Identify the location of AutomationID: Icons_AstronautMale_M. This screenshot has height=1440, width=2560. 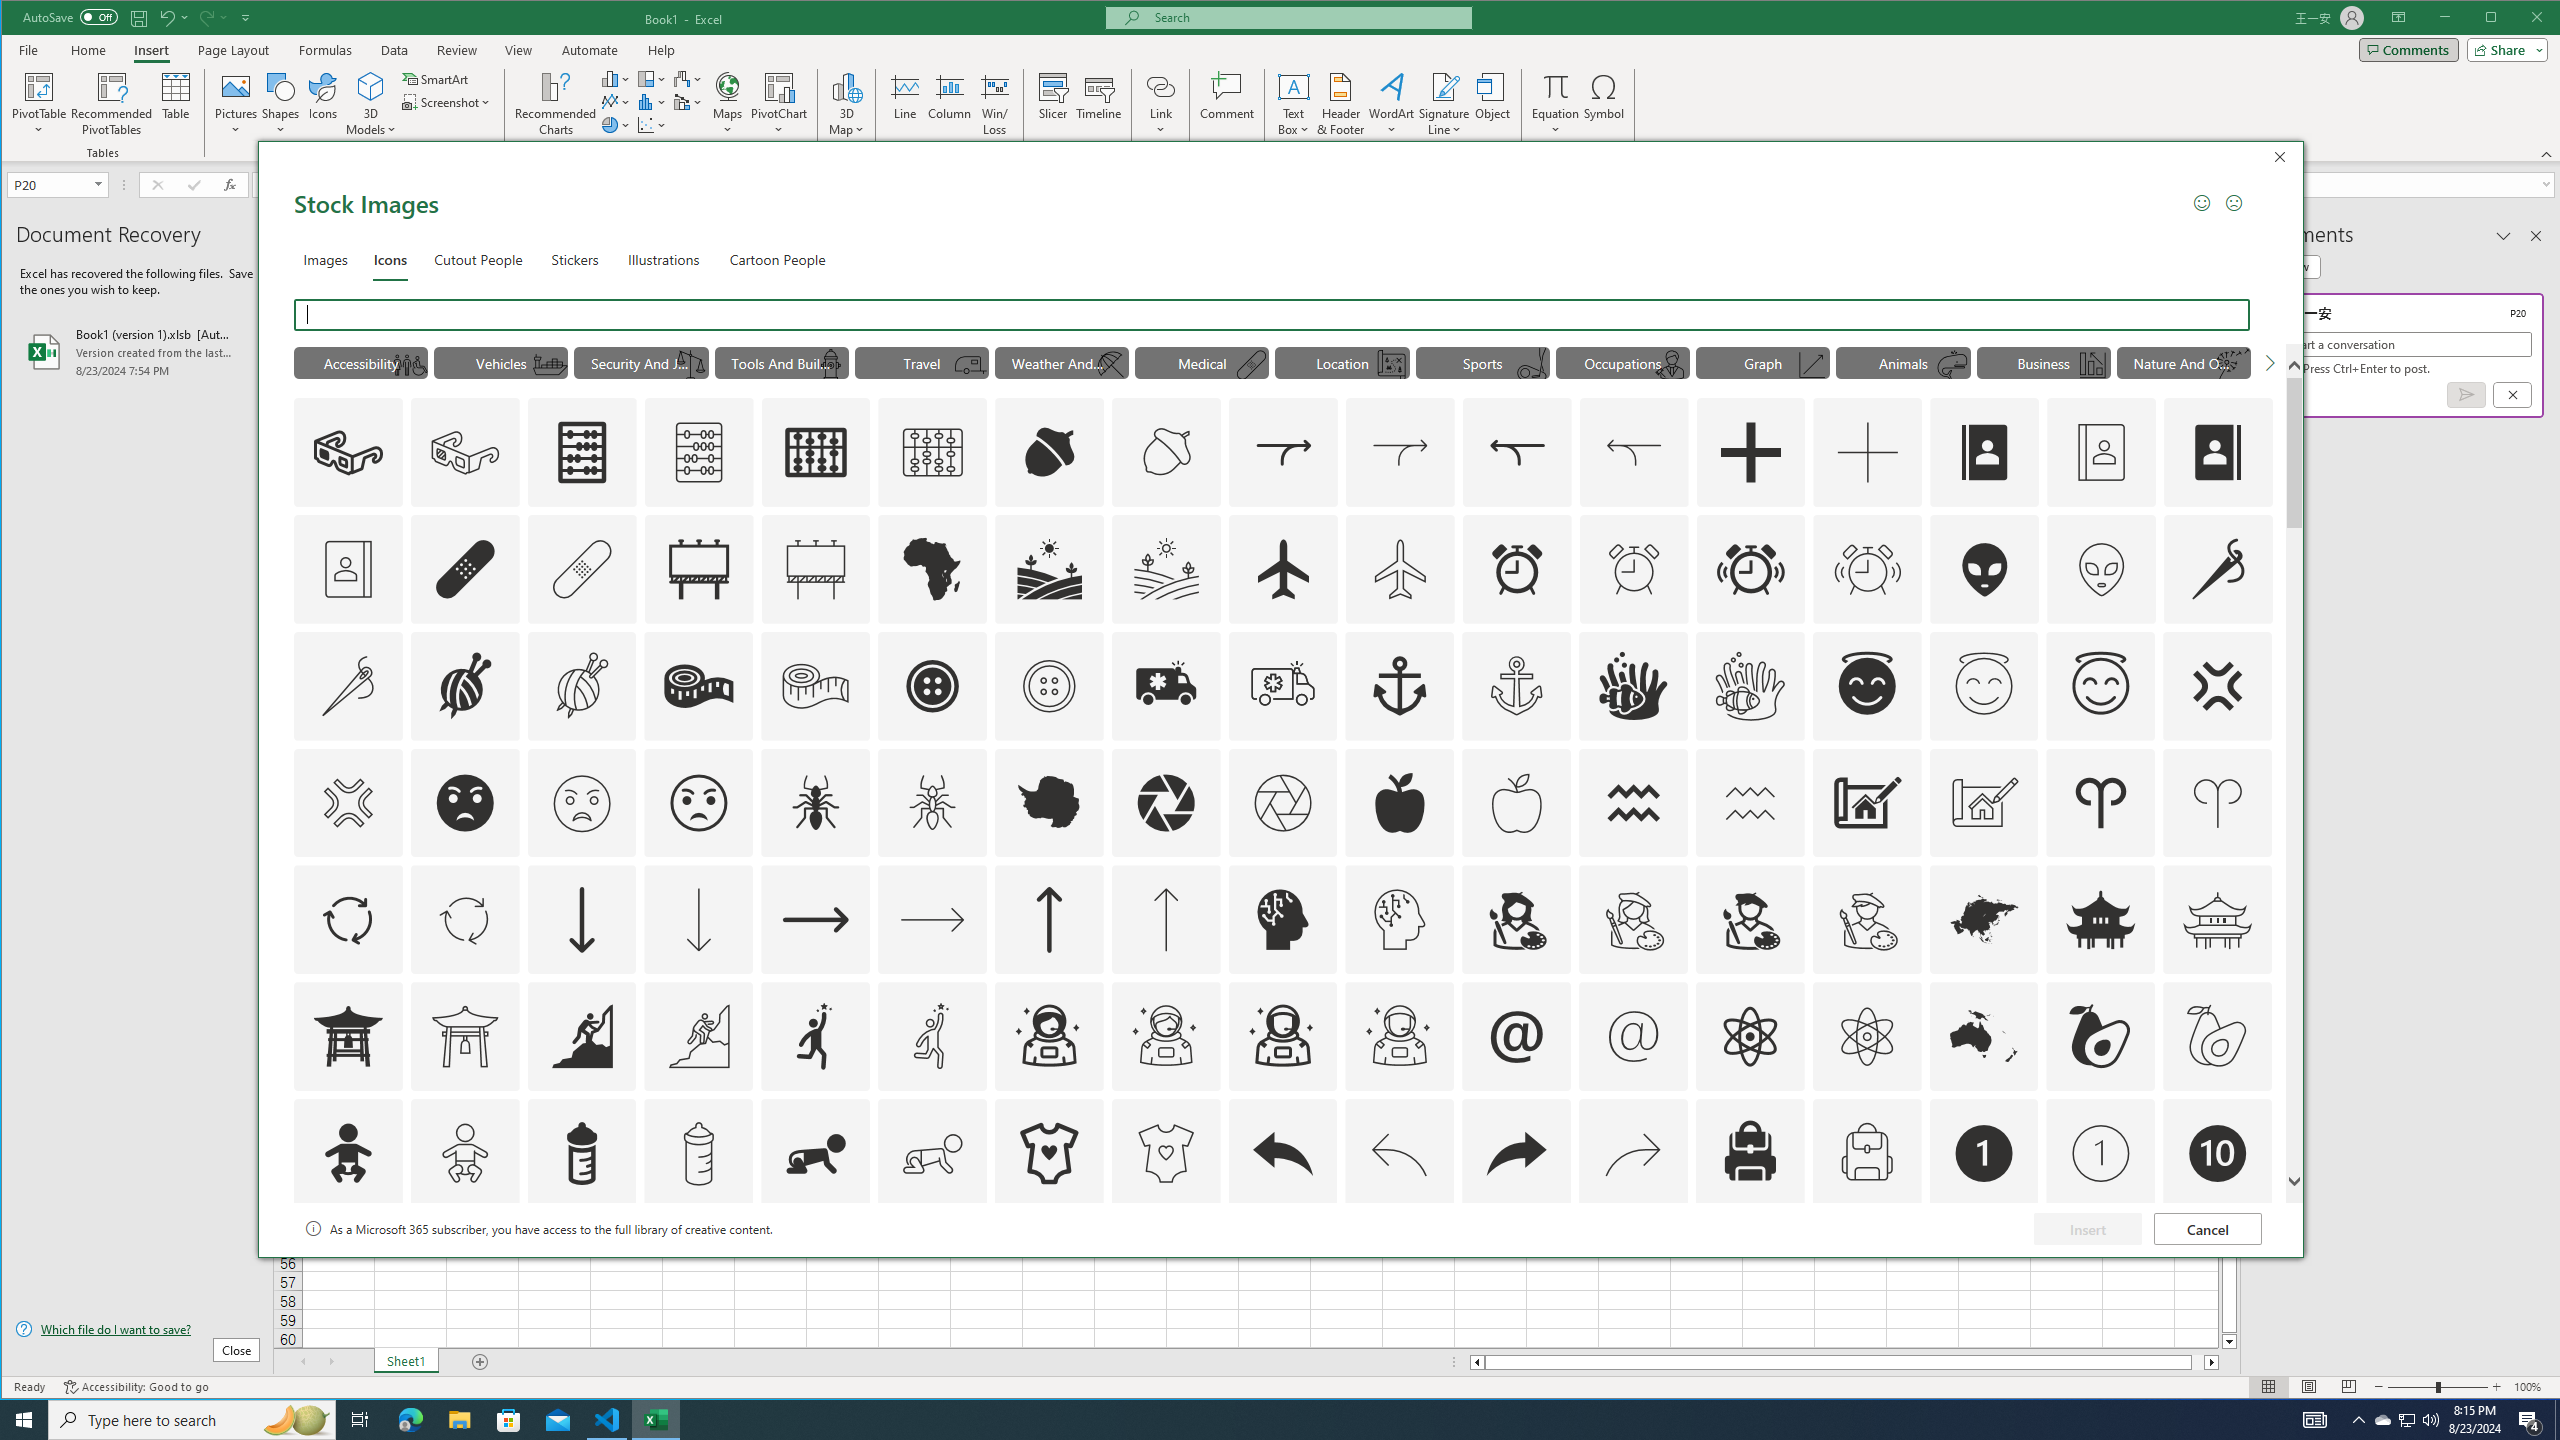
(1400, 1036).